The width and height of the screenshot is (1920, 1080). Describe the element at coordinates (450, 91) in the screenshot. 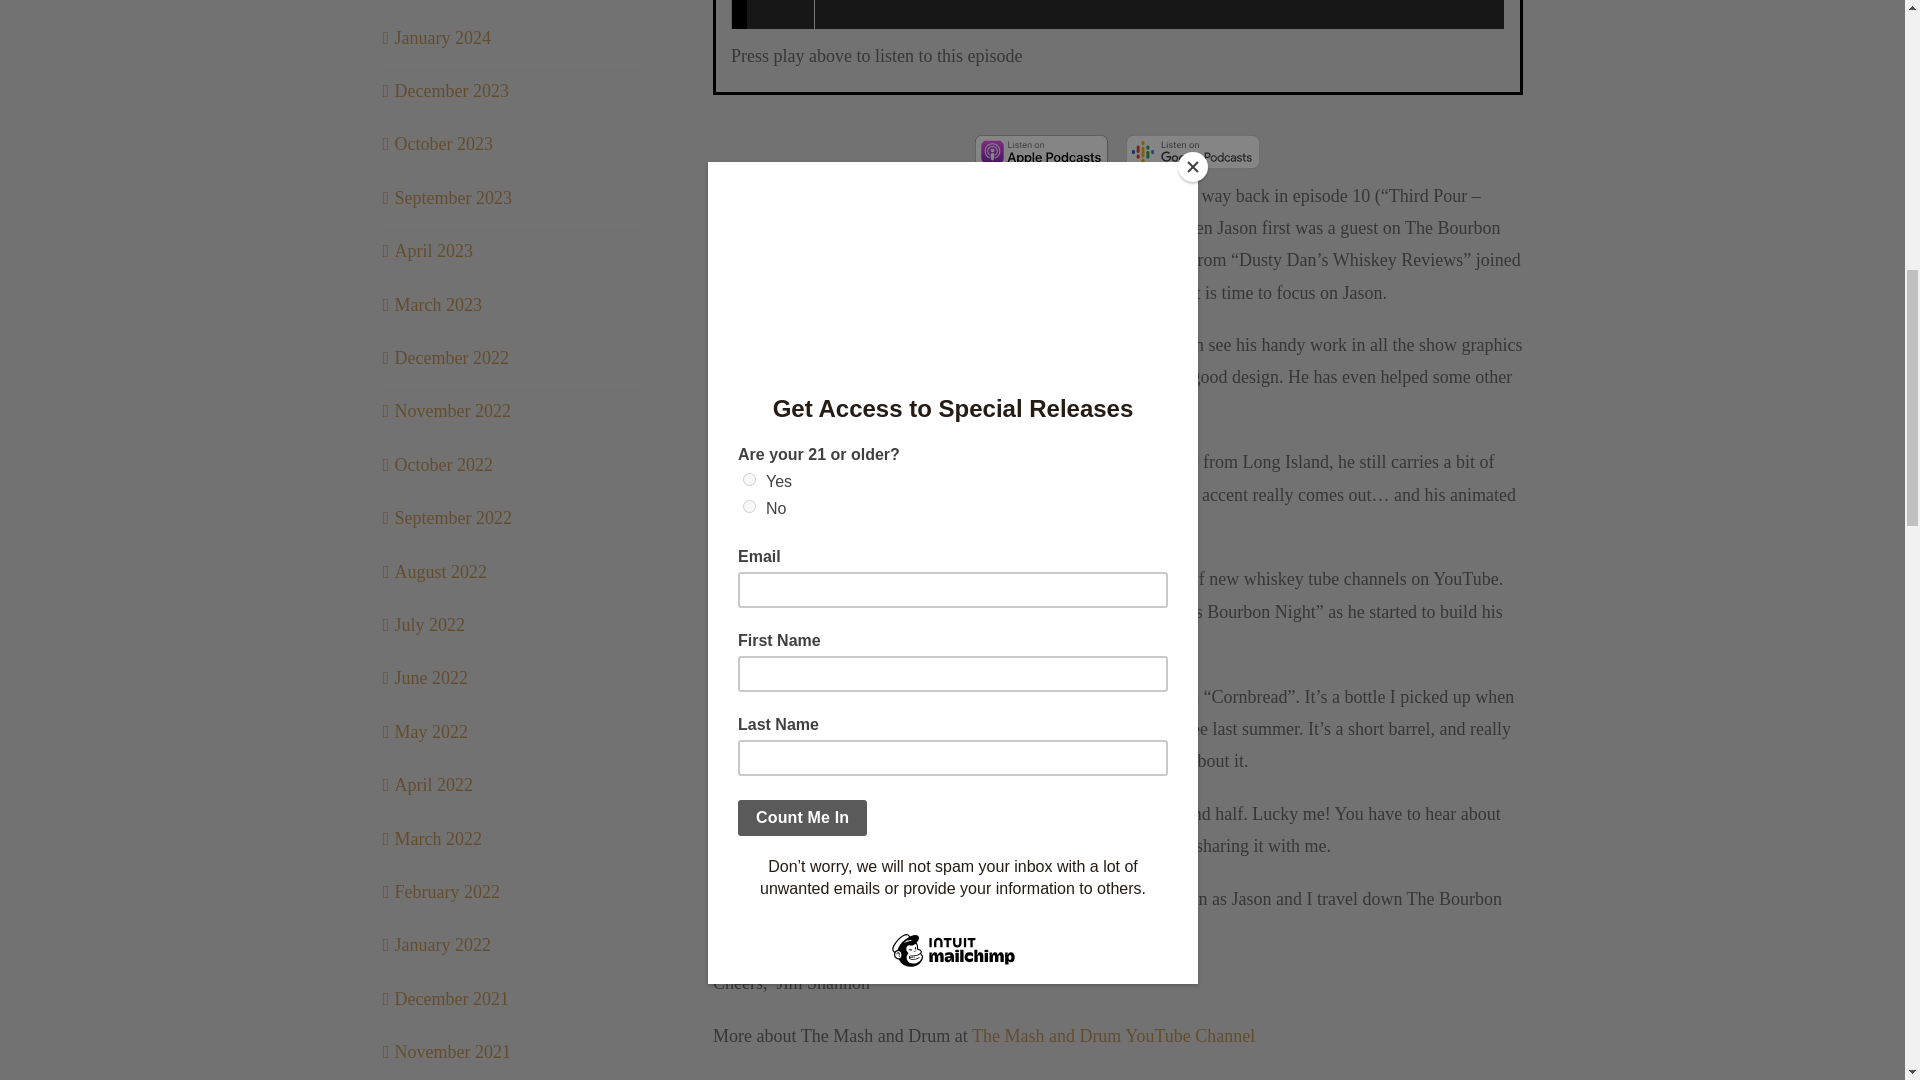

I see `December 2023` at that location.